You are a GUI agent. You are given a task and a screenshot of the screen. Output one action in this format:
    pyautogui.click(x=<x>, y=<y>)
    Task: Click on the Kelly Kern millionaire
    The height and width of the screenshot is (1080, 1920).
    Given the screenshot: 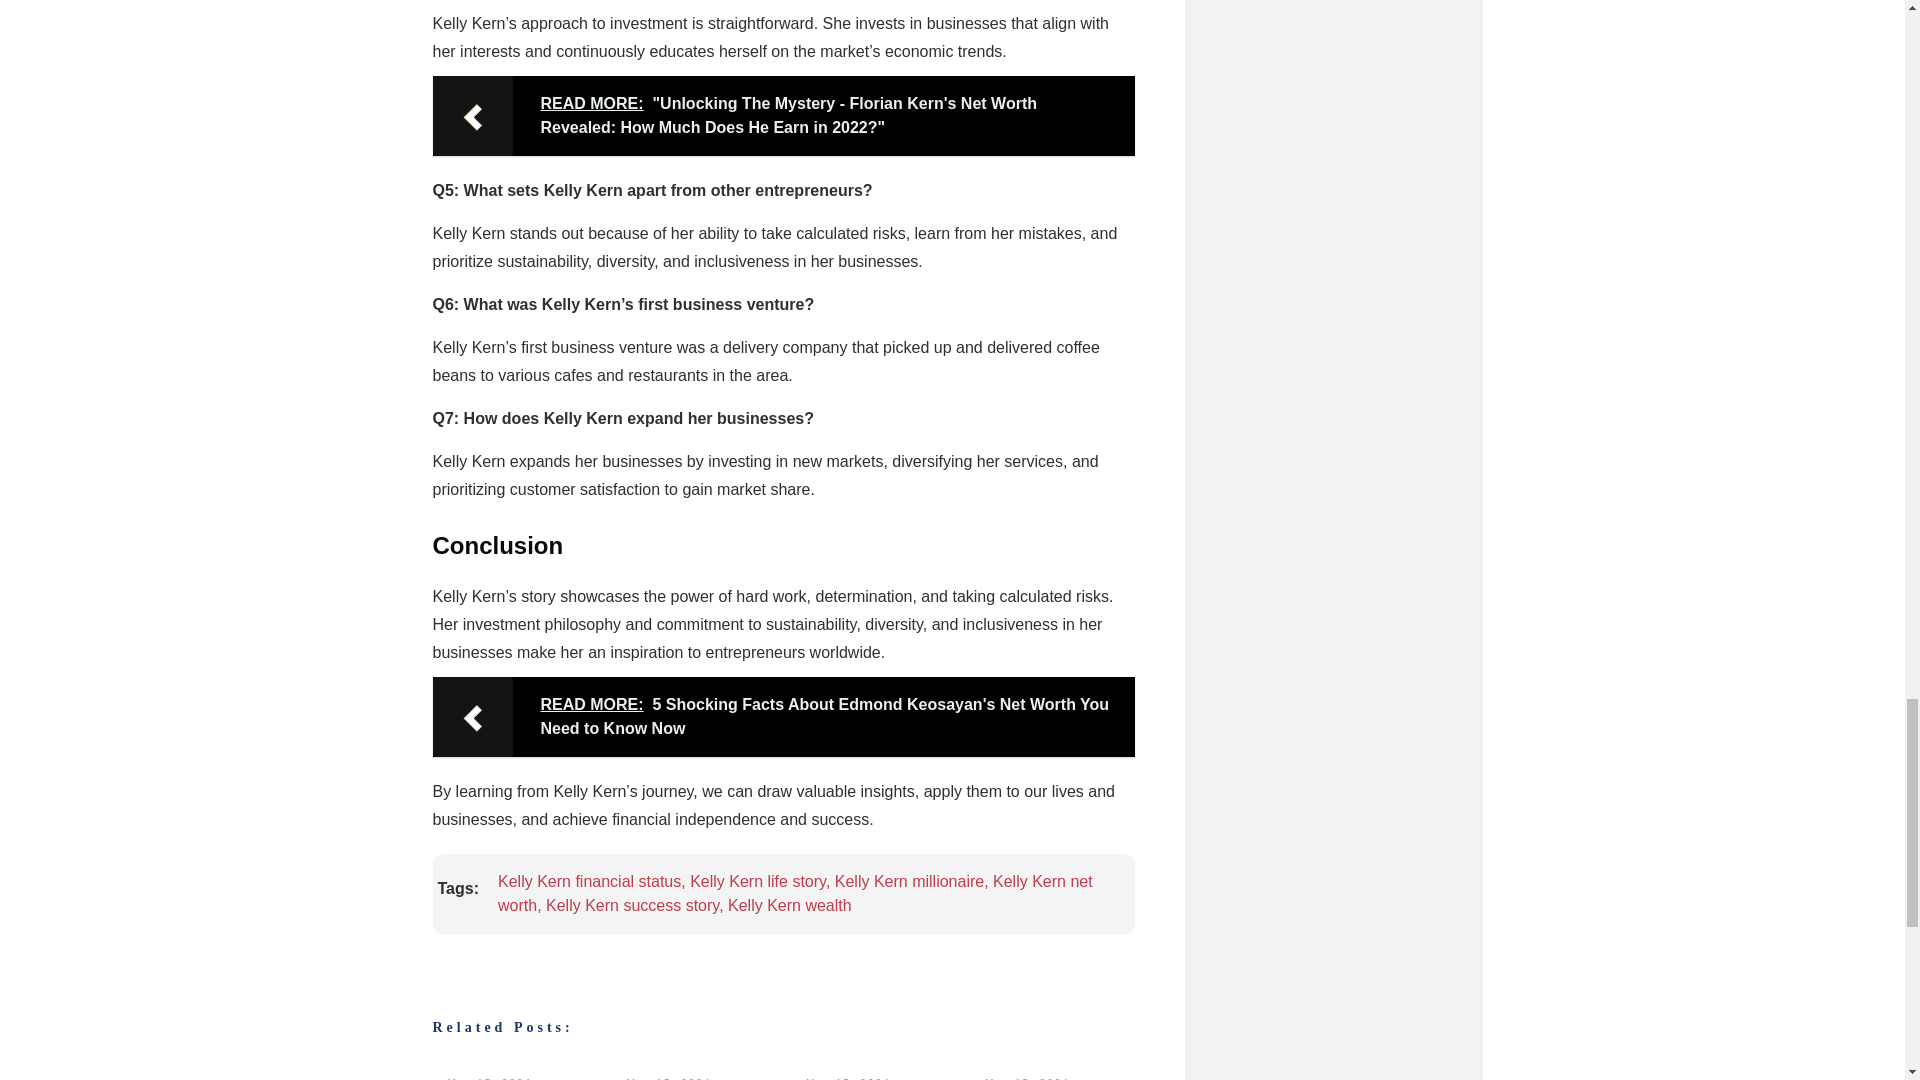 What is the action you would take?
    pyautogui.click(x=909, y=880)
    